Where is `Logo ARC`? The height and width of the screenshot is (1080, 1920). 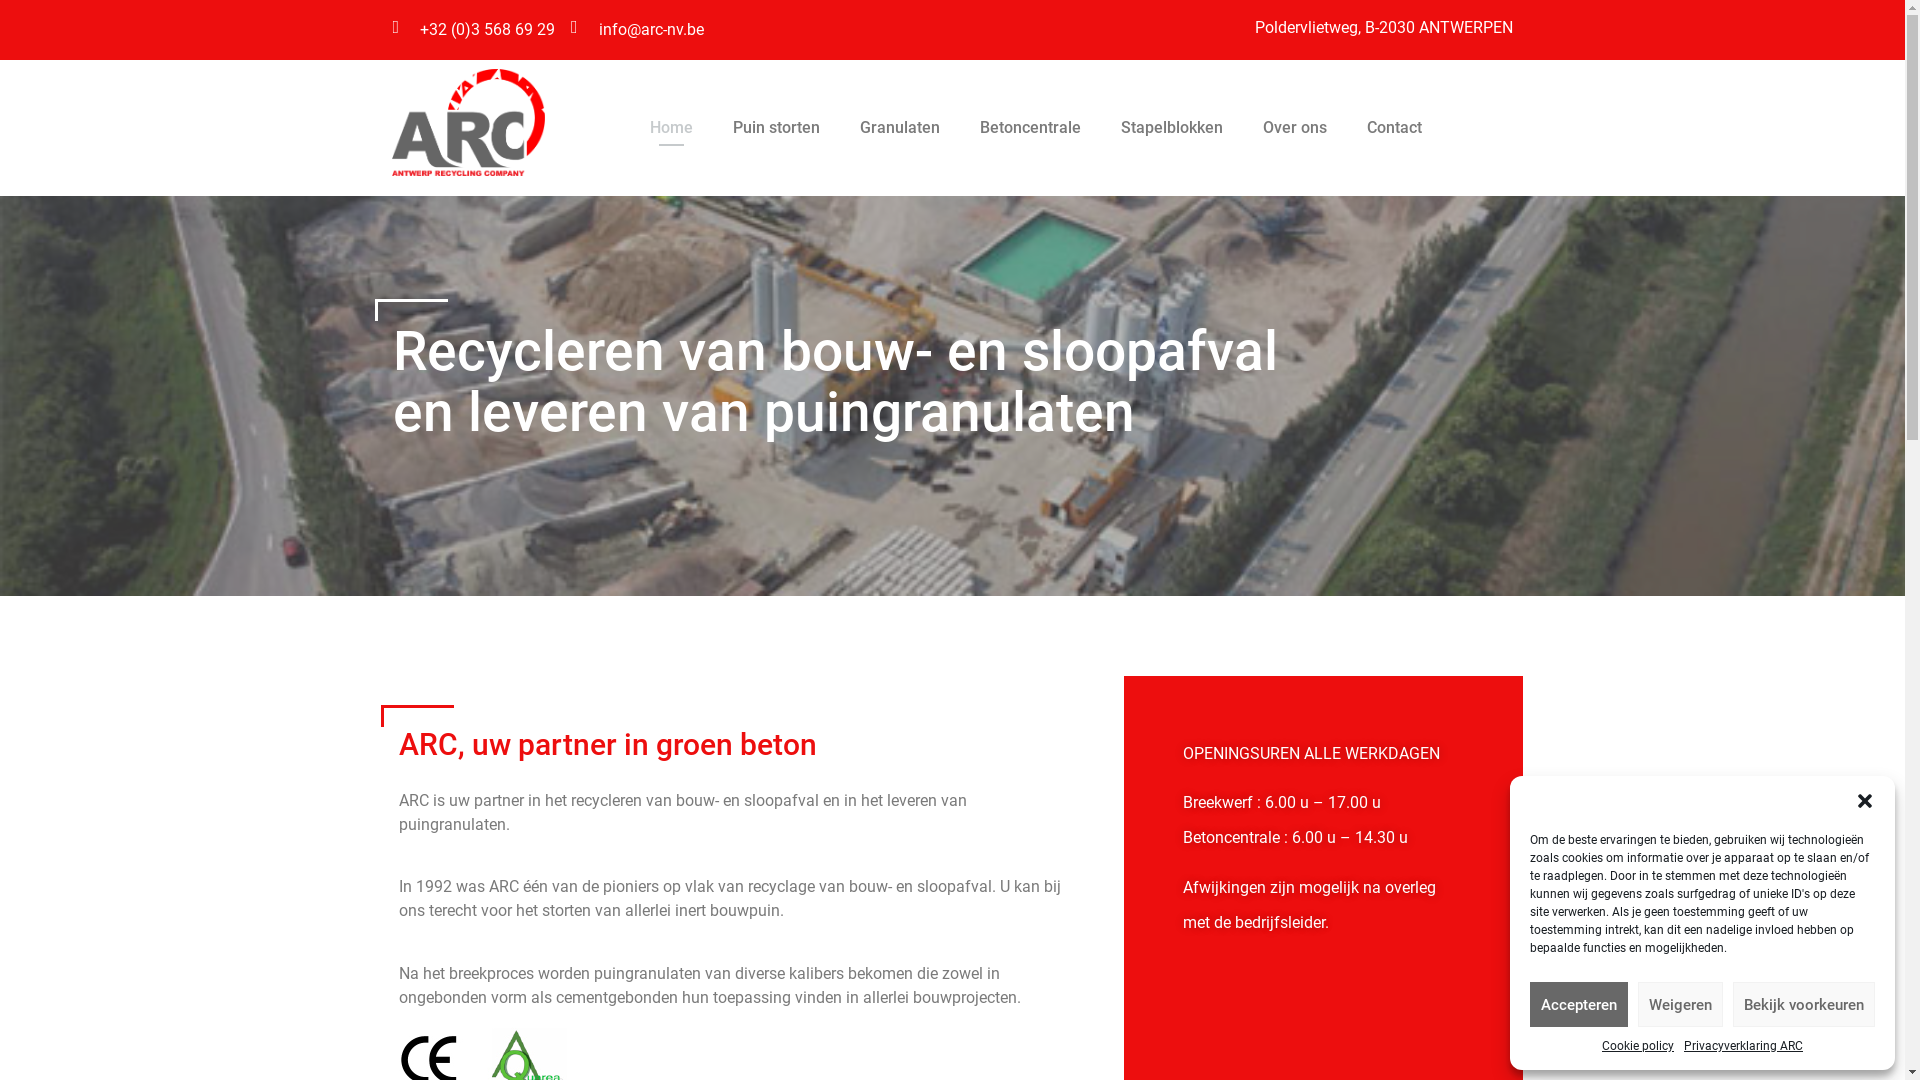 Logo ARC is located at coordinates (468, 122).